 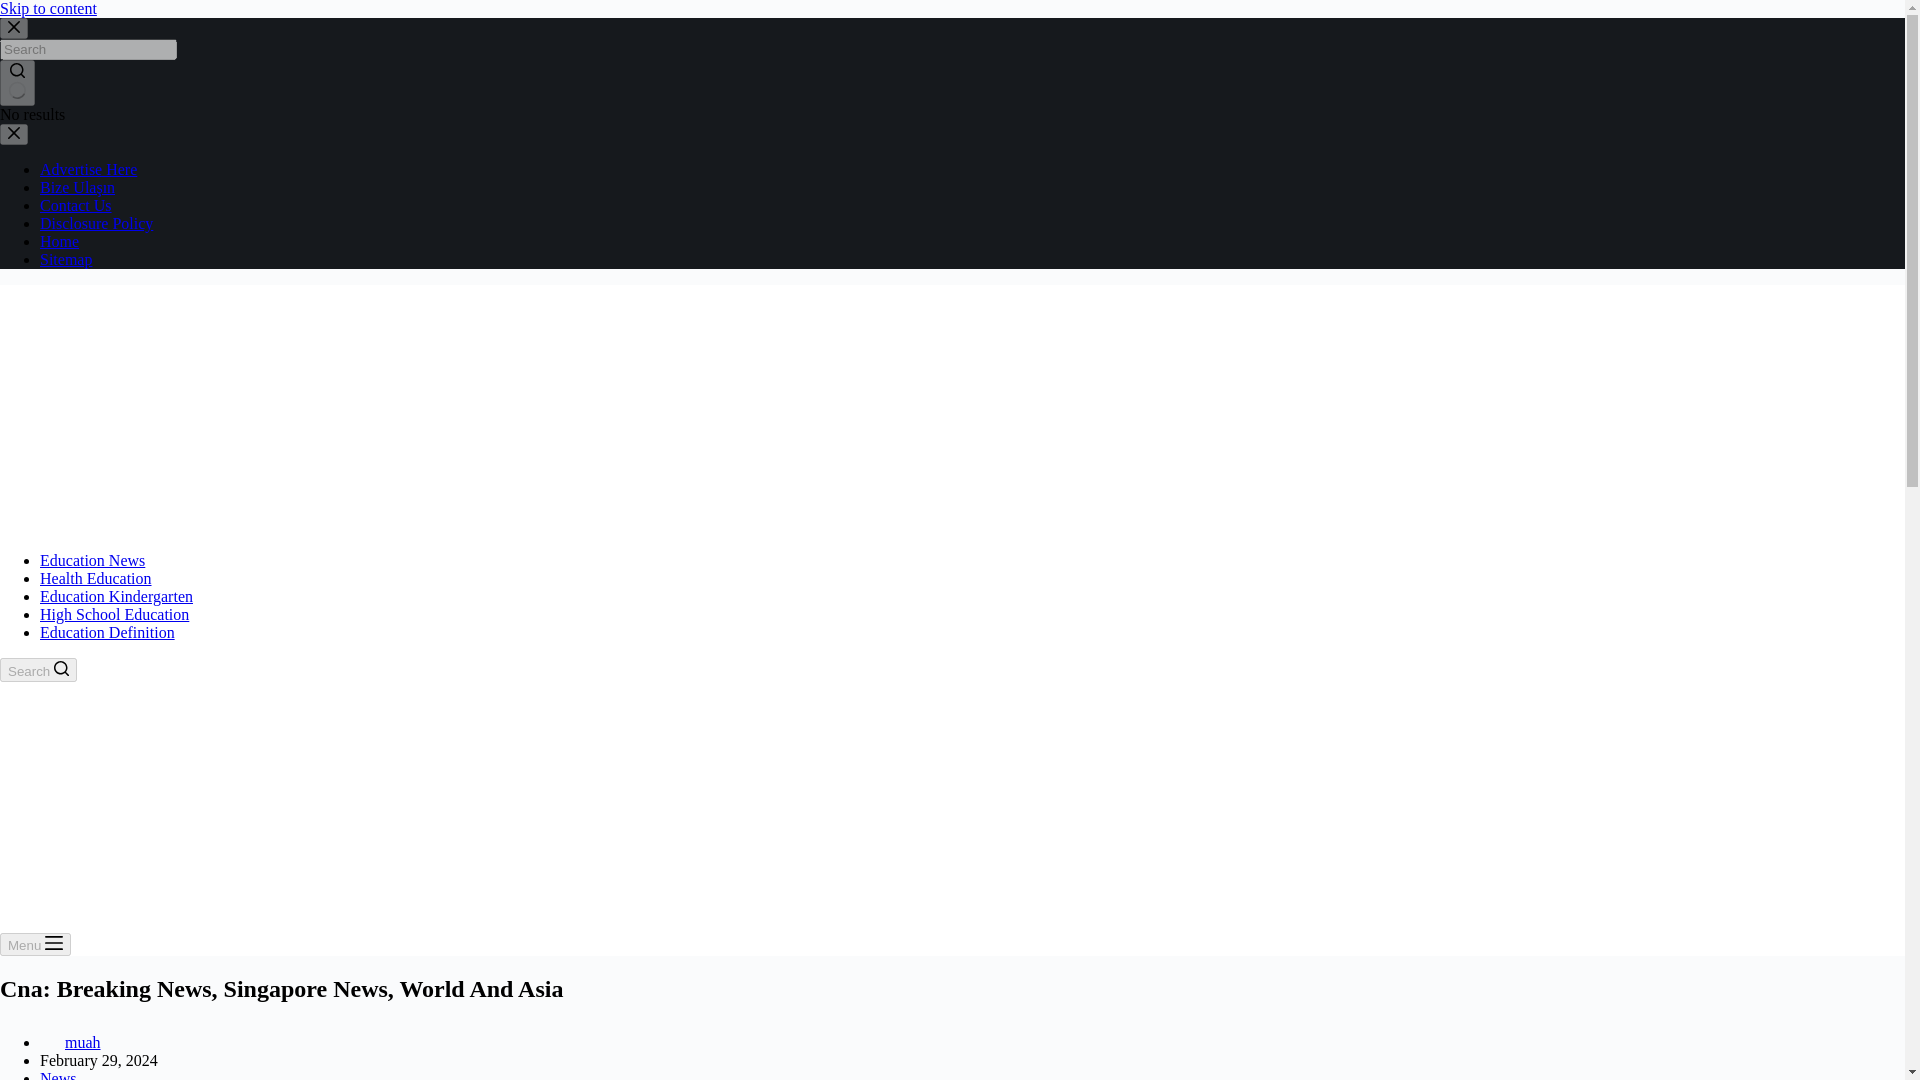 What do you see at coordinates (114, 614) in the screenshot?
I see `High School Education` at bounding box center [114, 614].